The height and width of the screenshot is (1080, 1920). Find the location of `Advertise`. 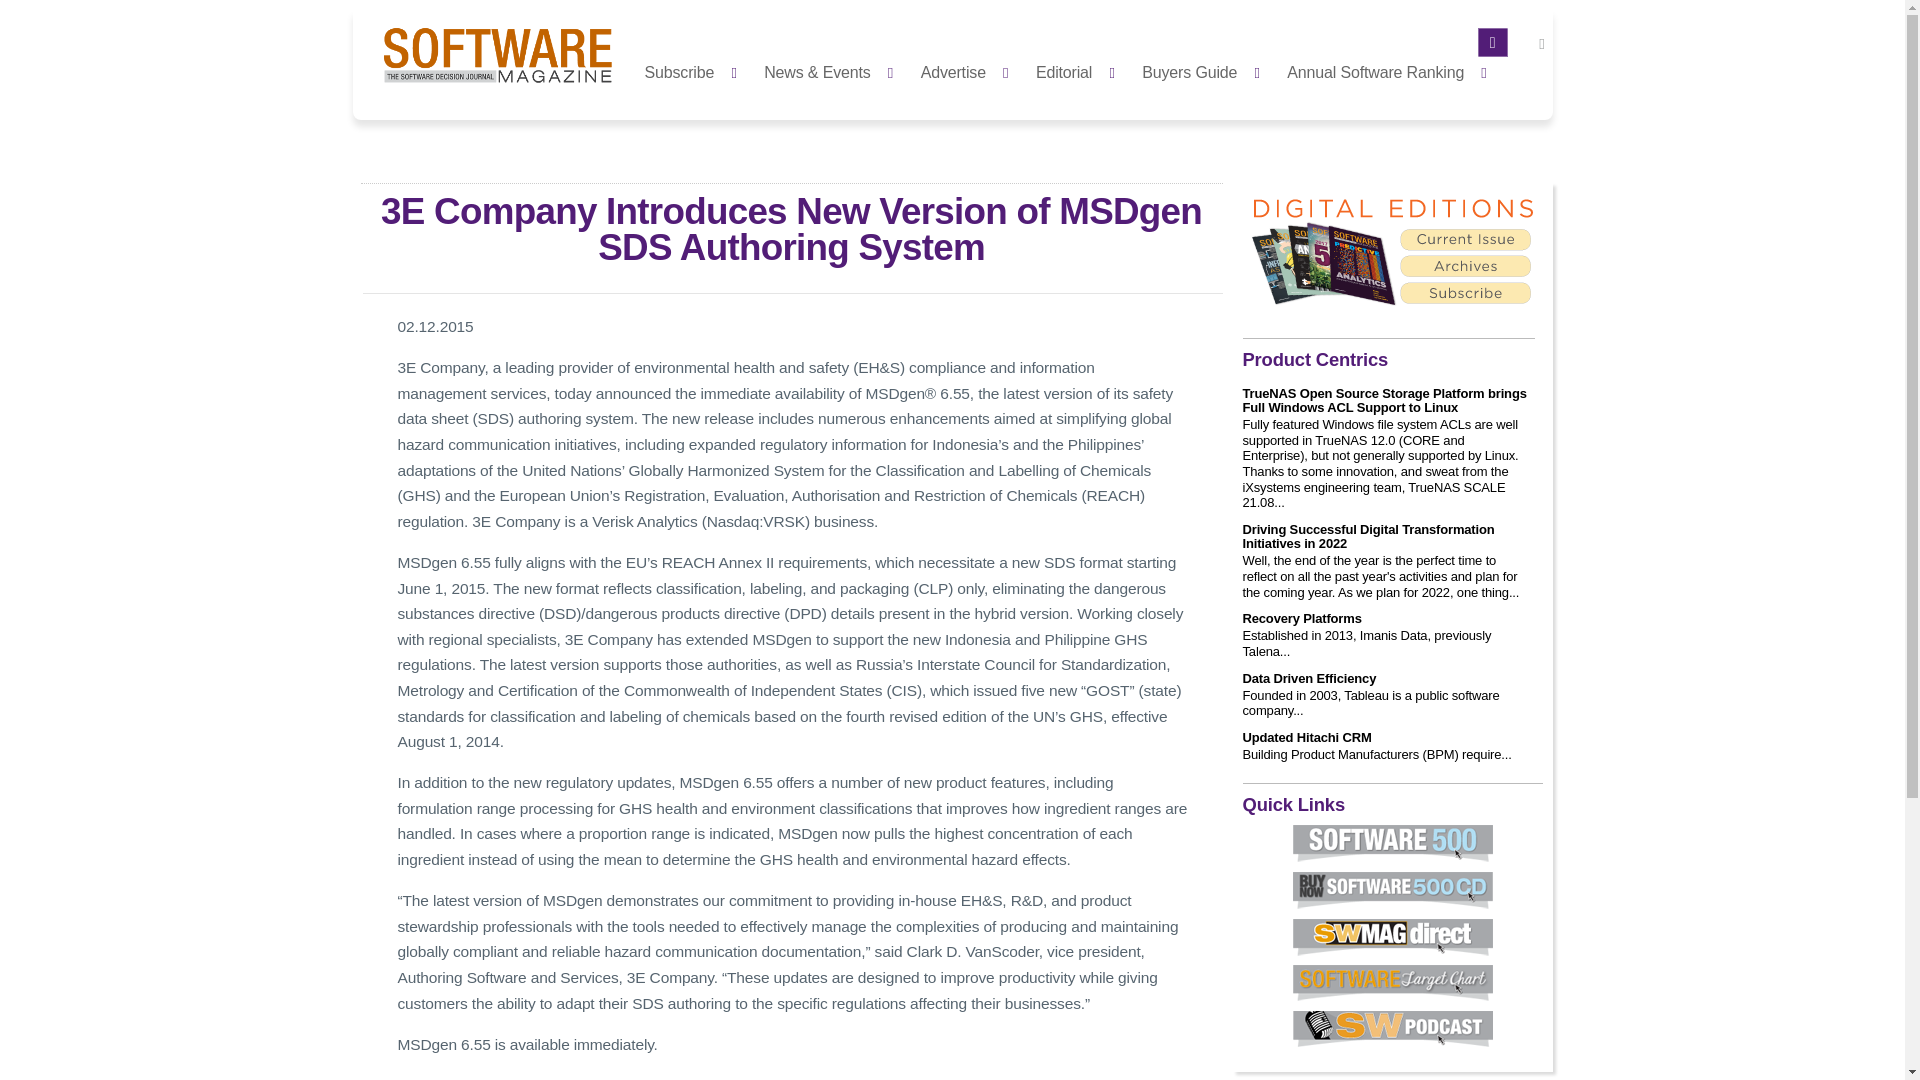

Advertise is located at coordinates (970, 70).